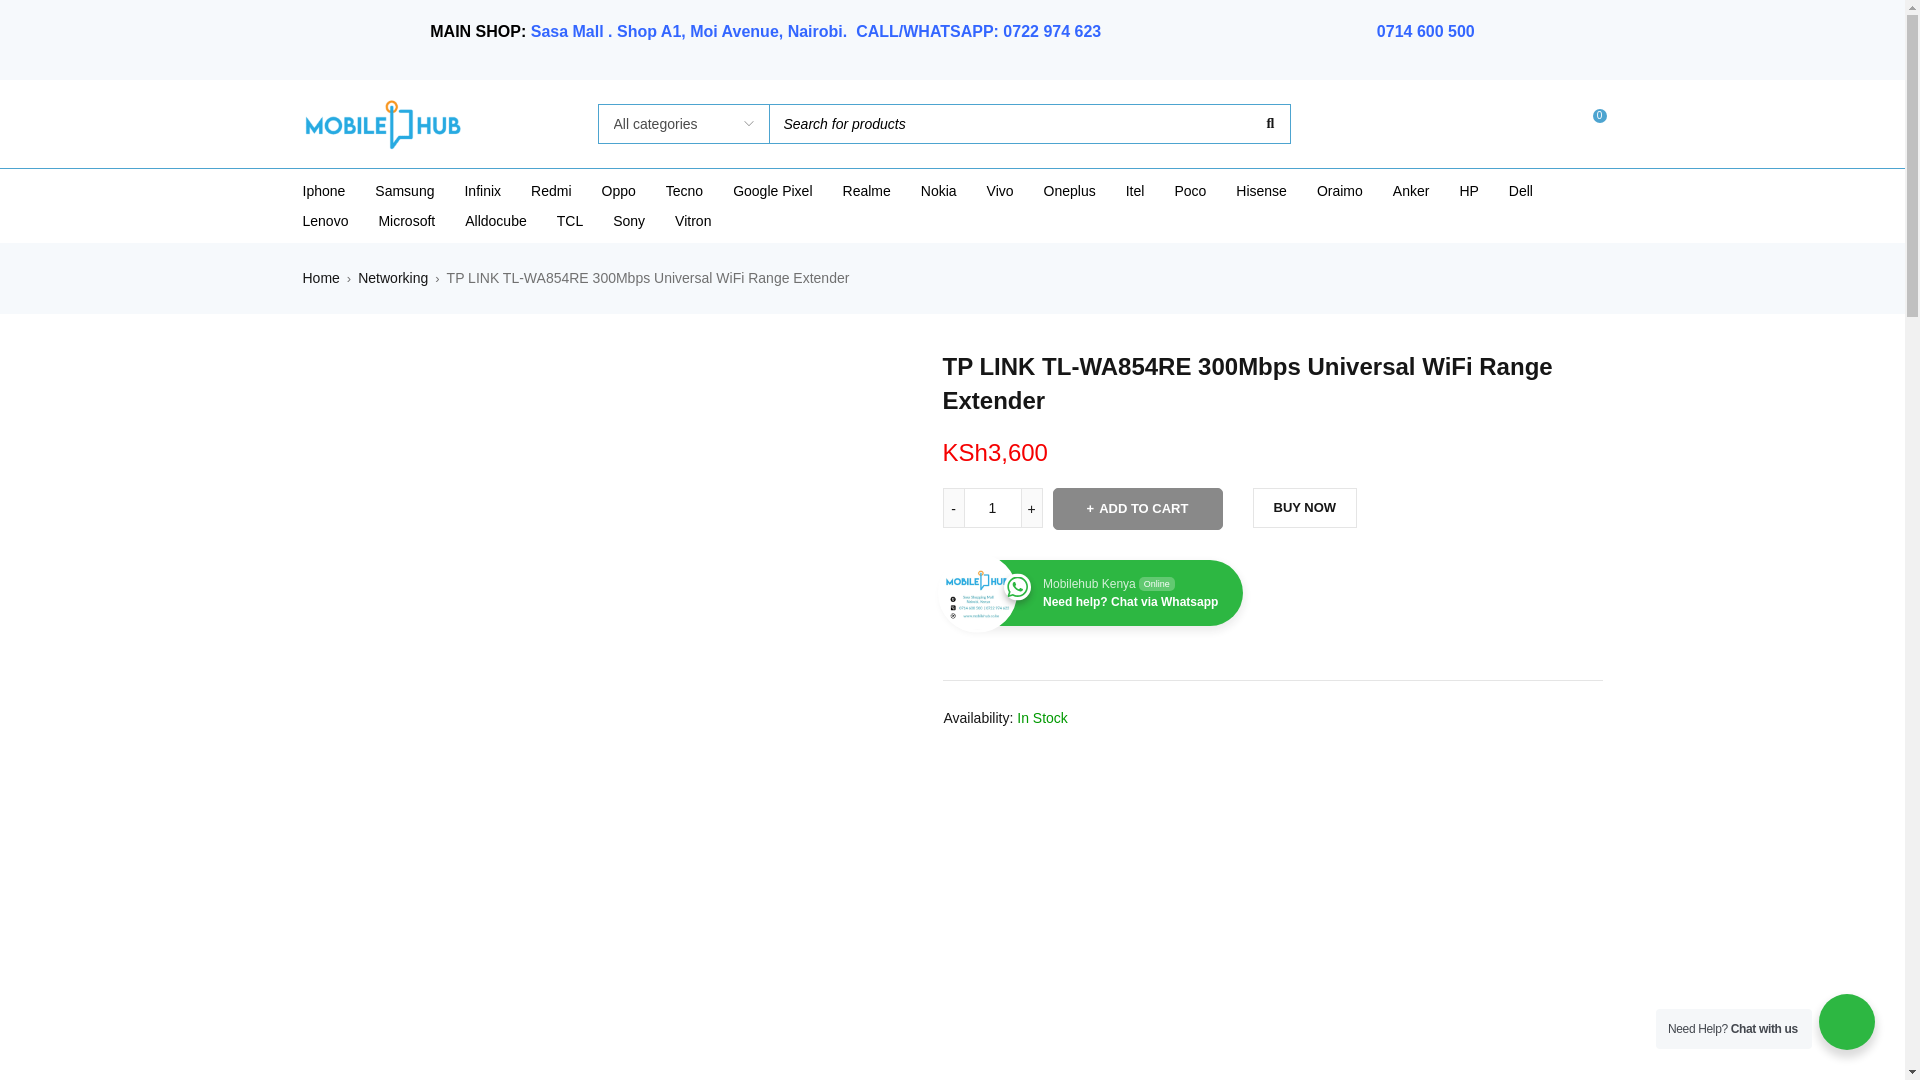 Image resolution: width=1920 pixels, height=1080 pixels. Describe the element at coordinates (1269, 123) in the screenshot. I see `Search` at that location.